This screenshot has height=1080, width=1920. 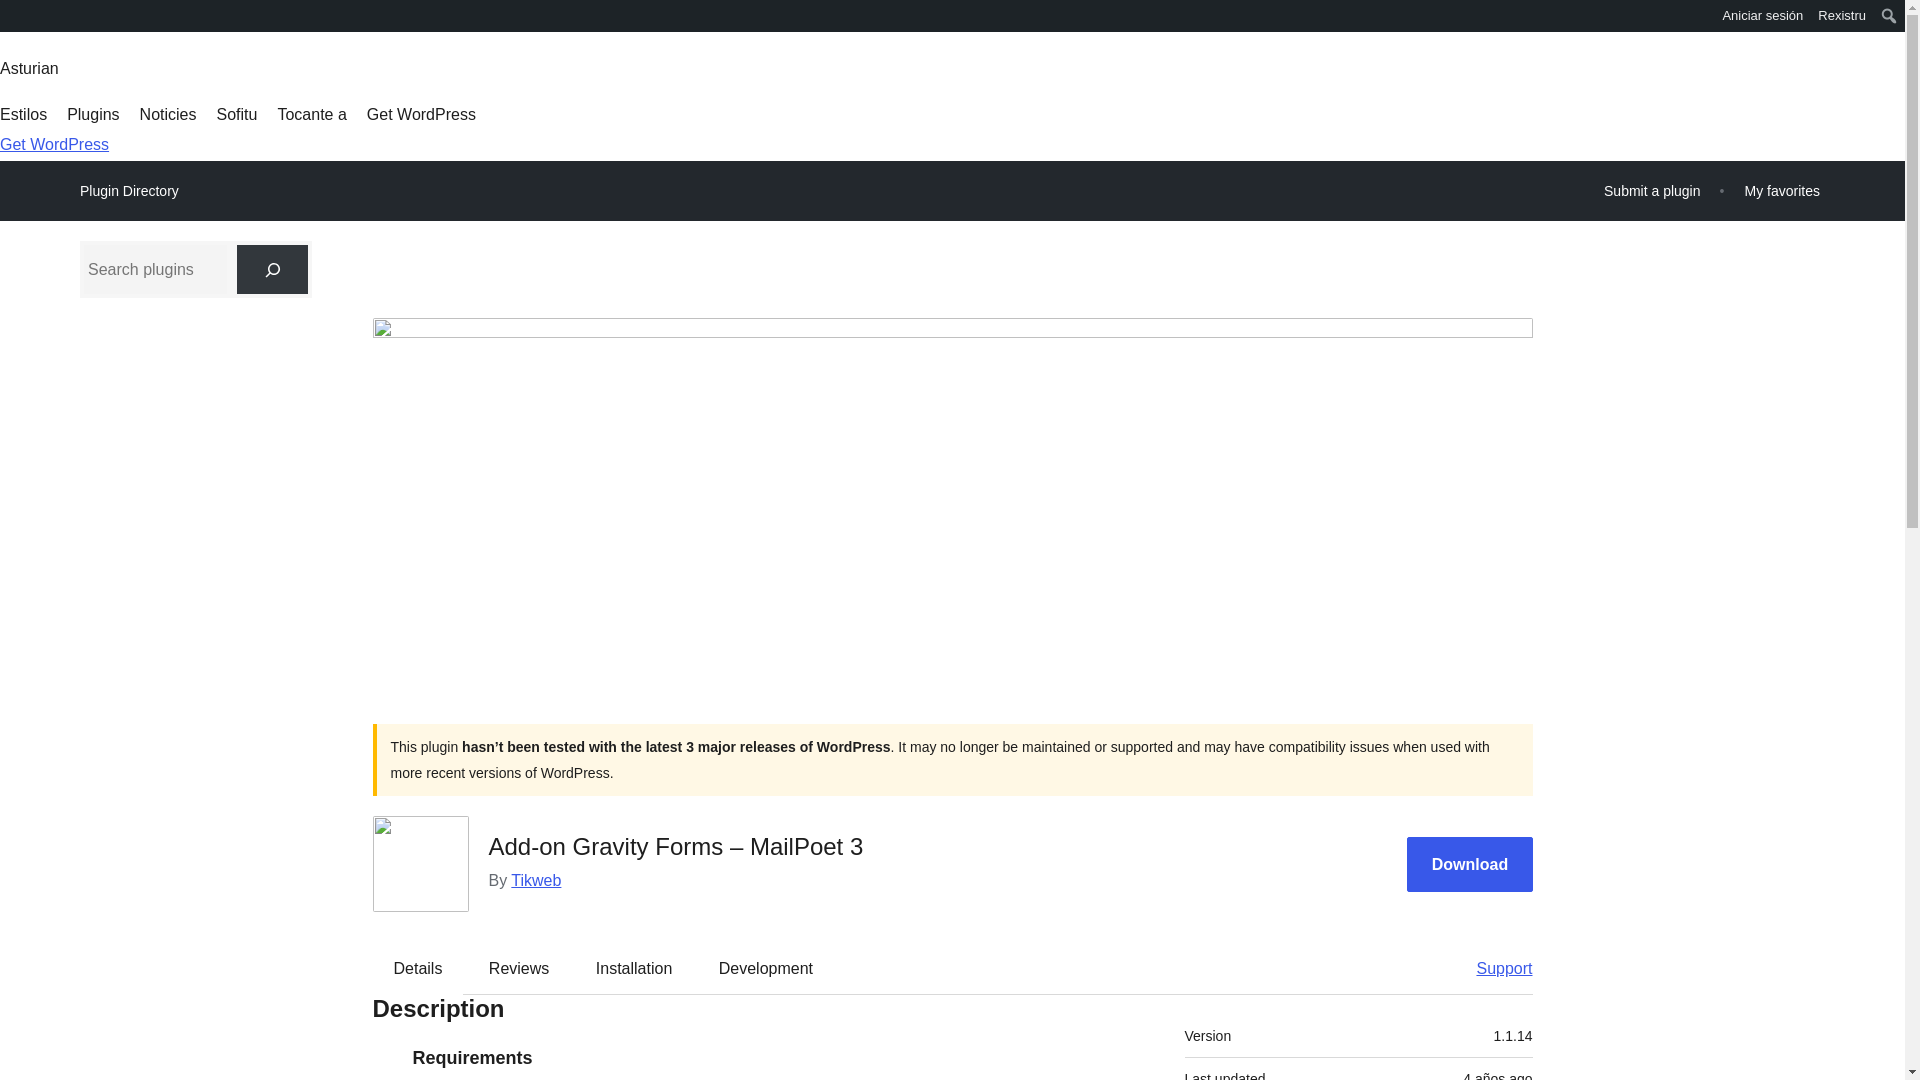 What do you see at coordinates (421, 114) in the screenshot?
I see `Get WordPress` at bounding box center [421, 114].